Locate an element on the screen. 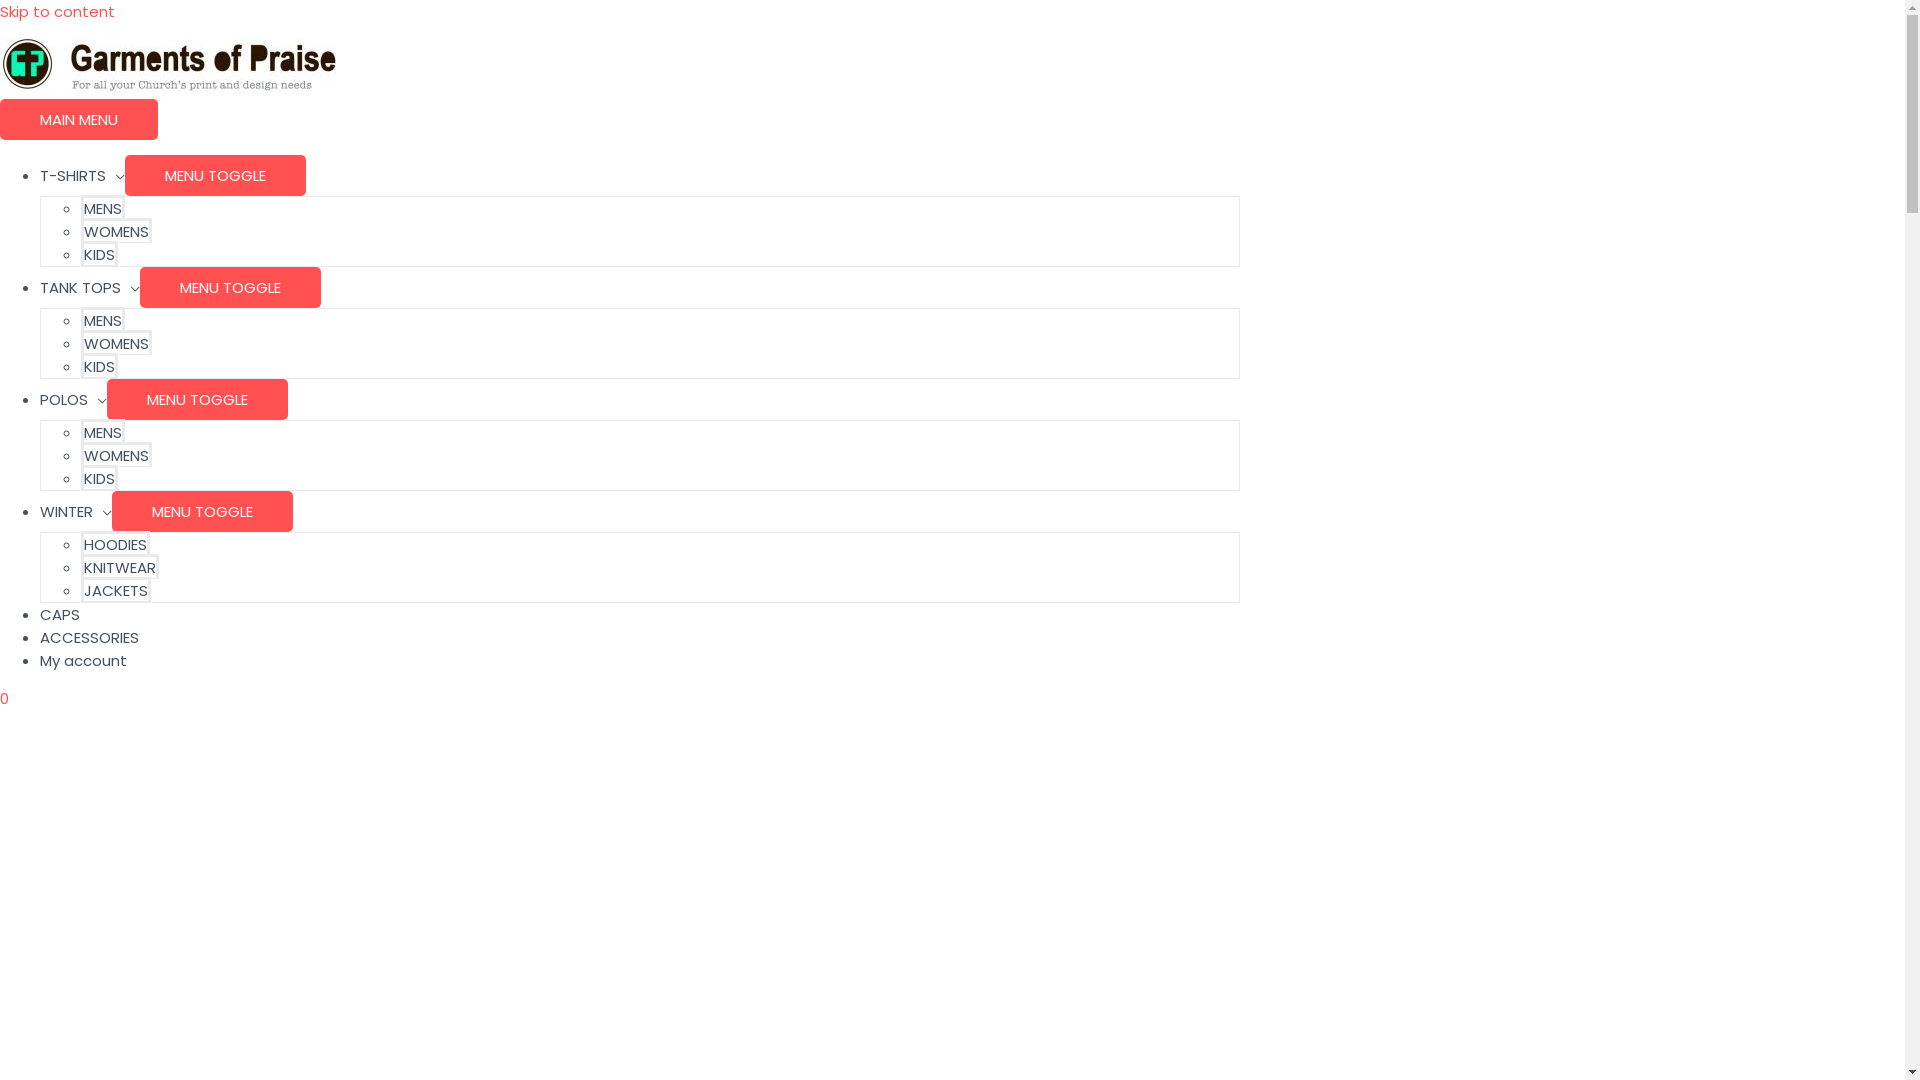 The width and height of the screenshot is (1920, 1080). JACKETS is located at coordinates (116, 590).